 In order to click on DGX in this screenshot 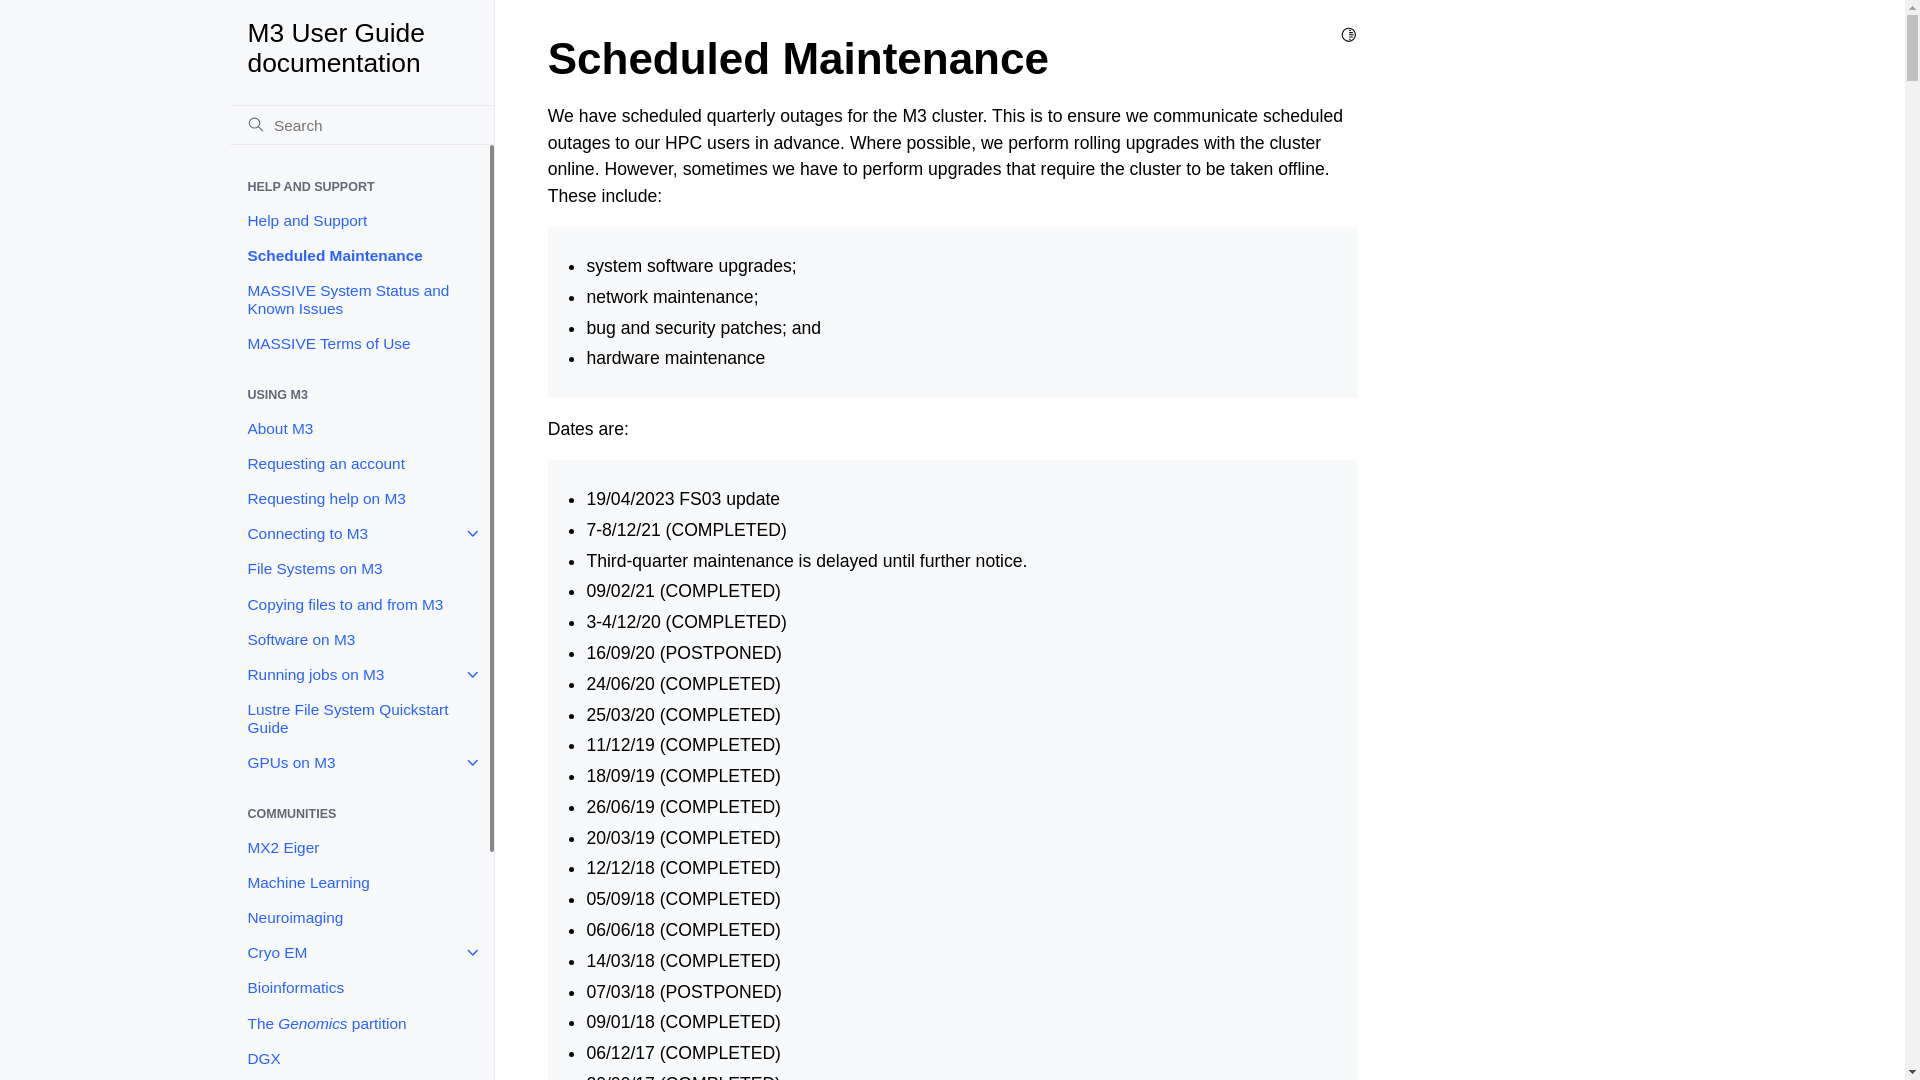, I will do `click(360, 1058)`.